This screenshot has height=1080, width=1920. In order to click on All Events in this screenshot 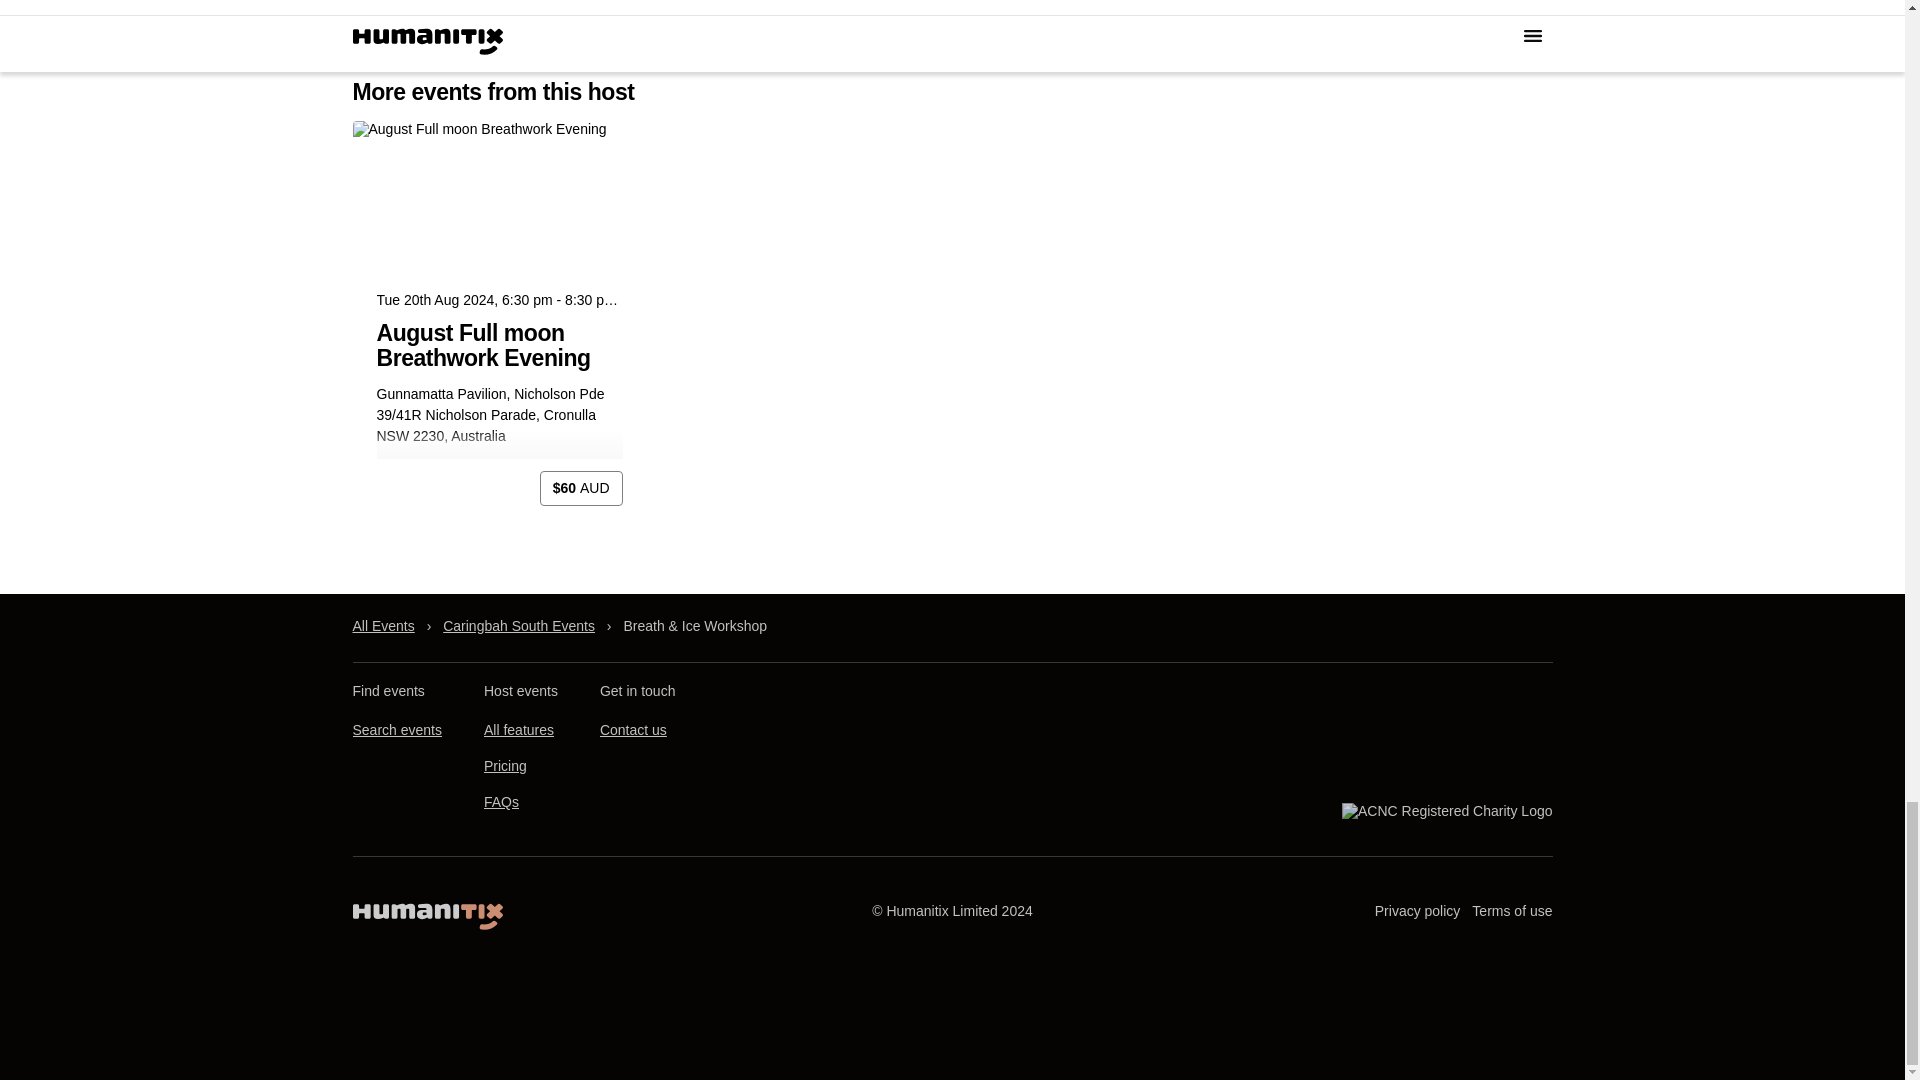, I will do `click(382, 626)`.